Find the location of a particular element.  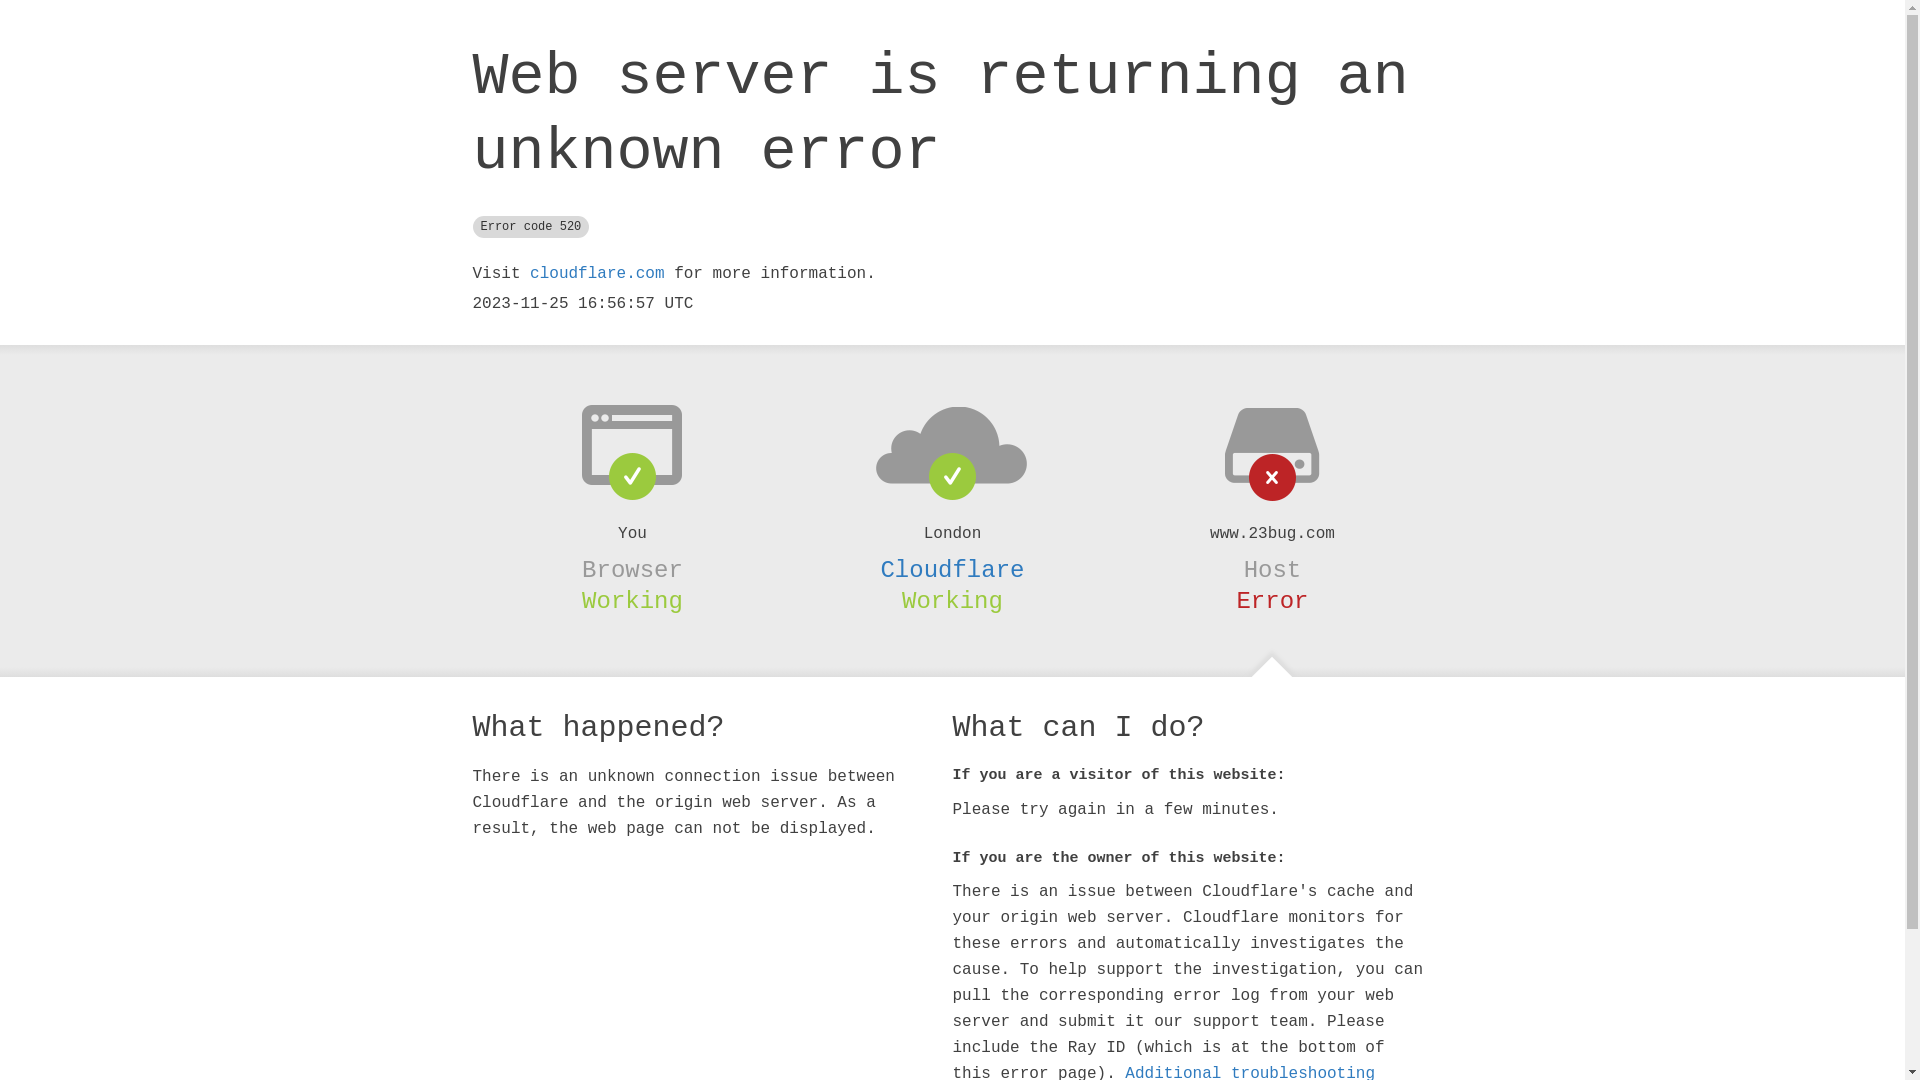

cloudflare.com is located at coordinates (597, 274).